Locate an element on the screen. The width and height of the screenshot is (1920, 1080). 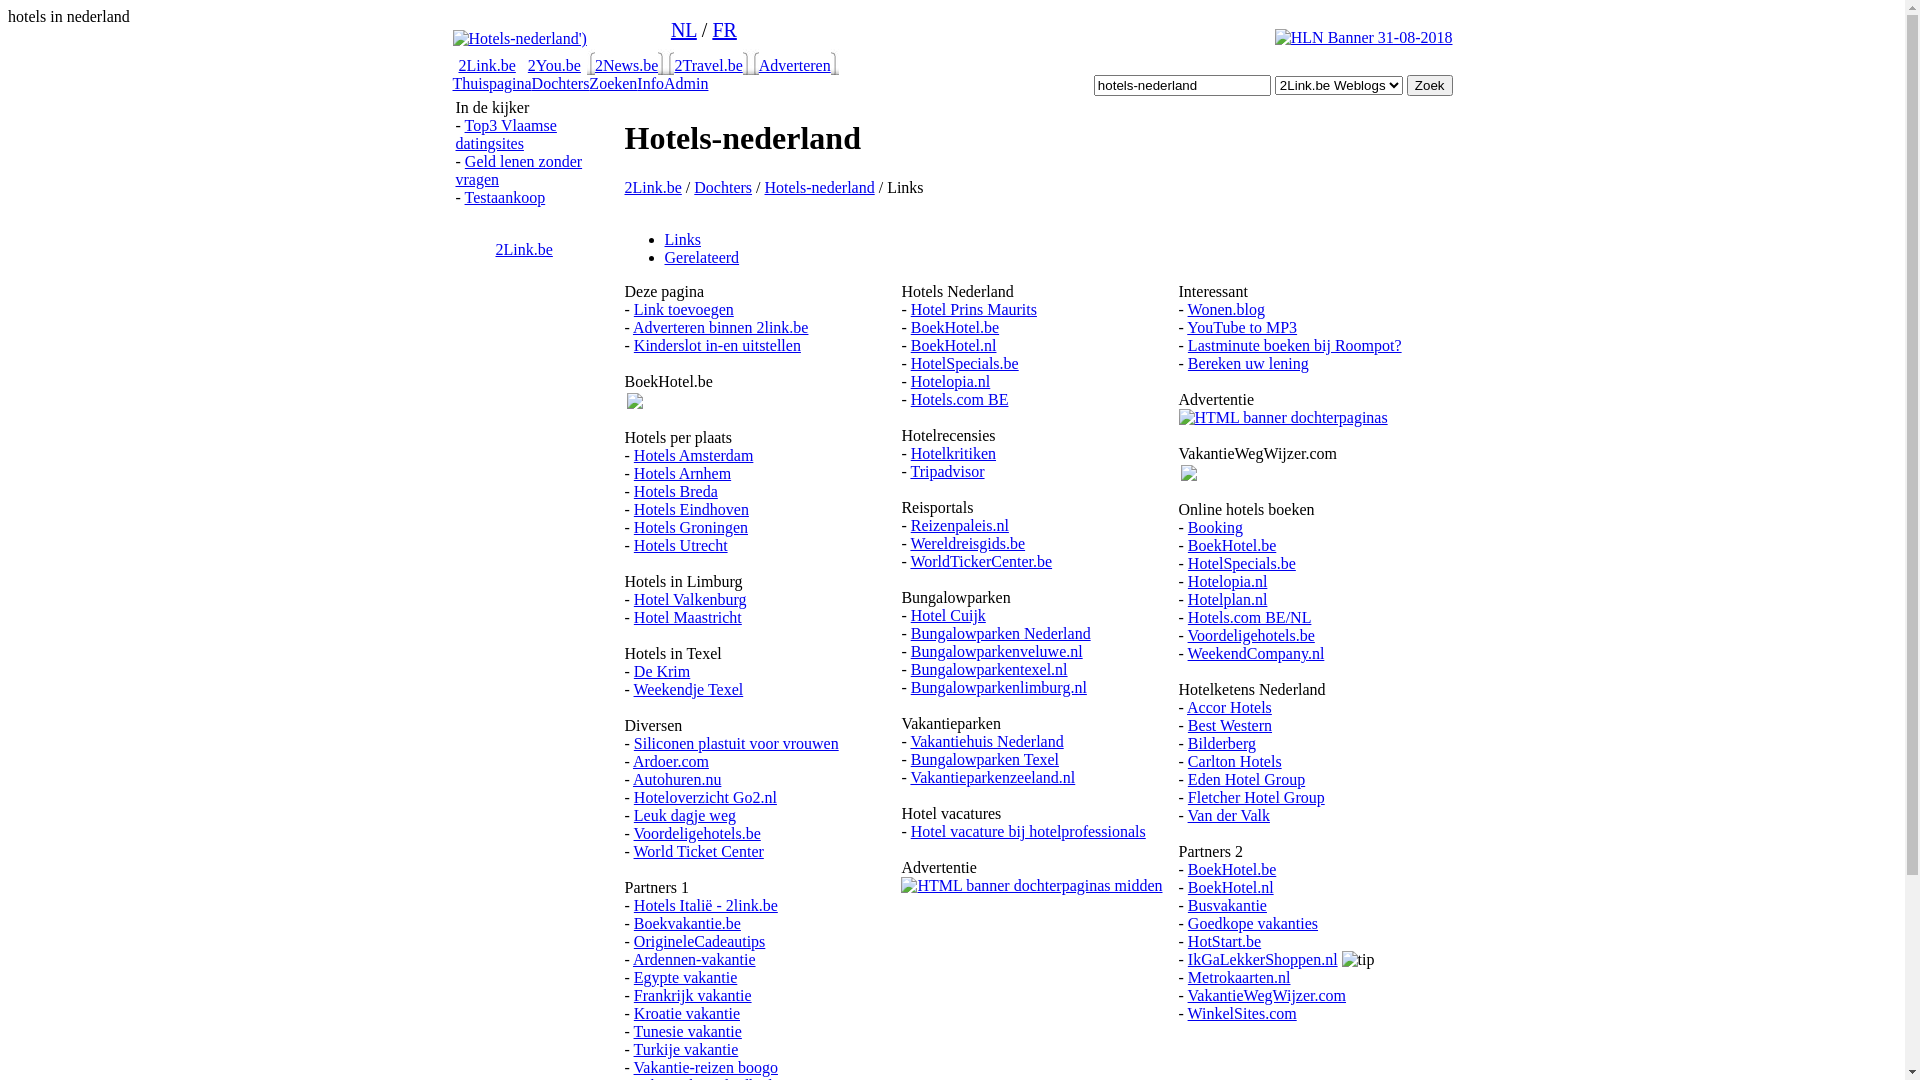
Tunesie vakantie is located at coordinates (688, 1032).